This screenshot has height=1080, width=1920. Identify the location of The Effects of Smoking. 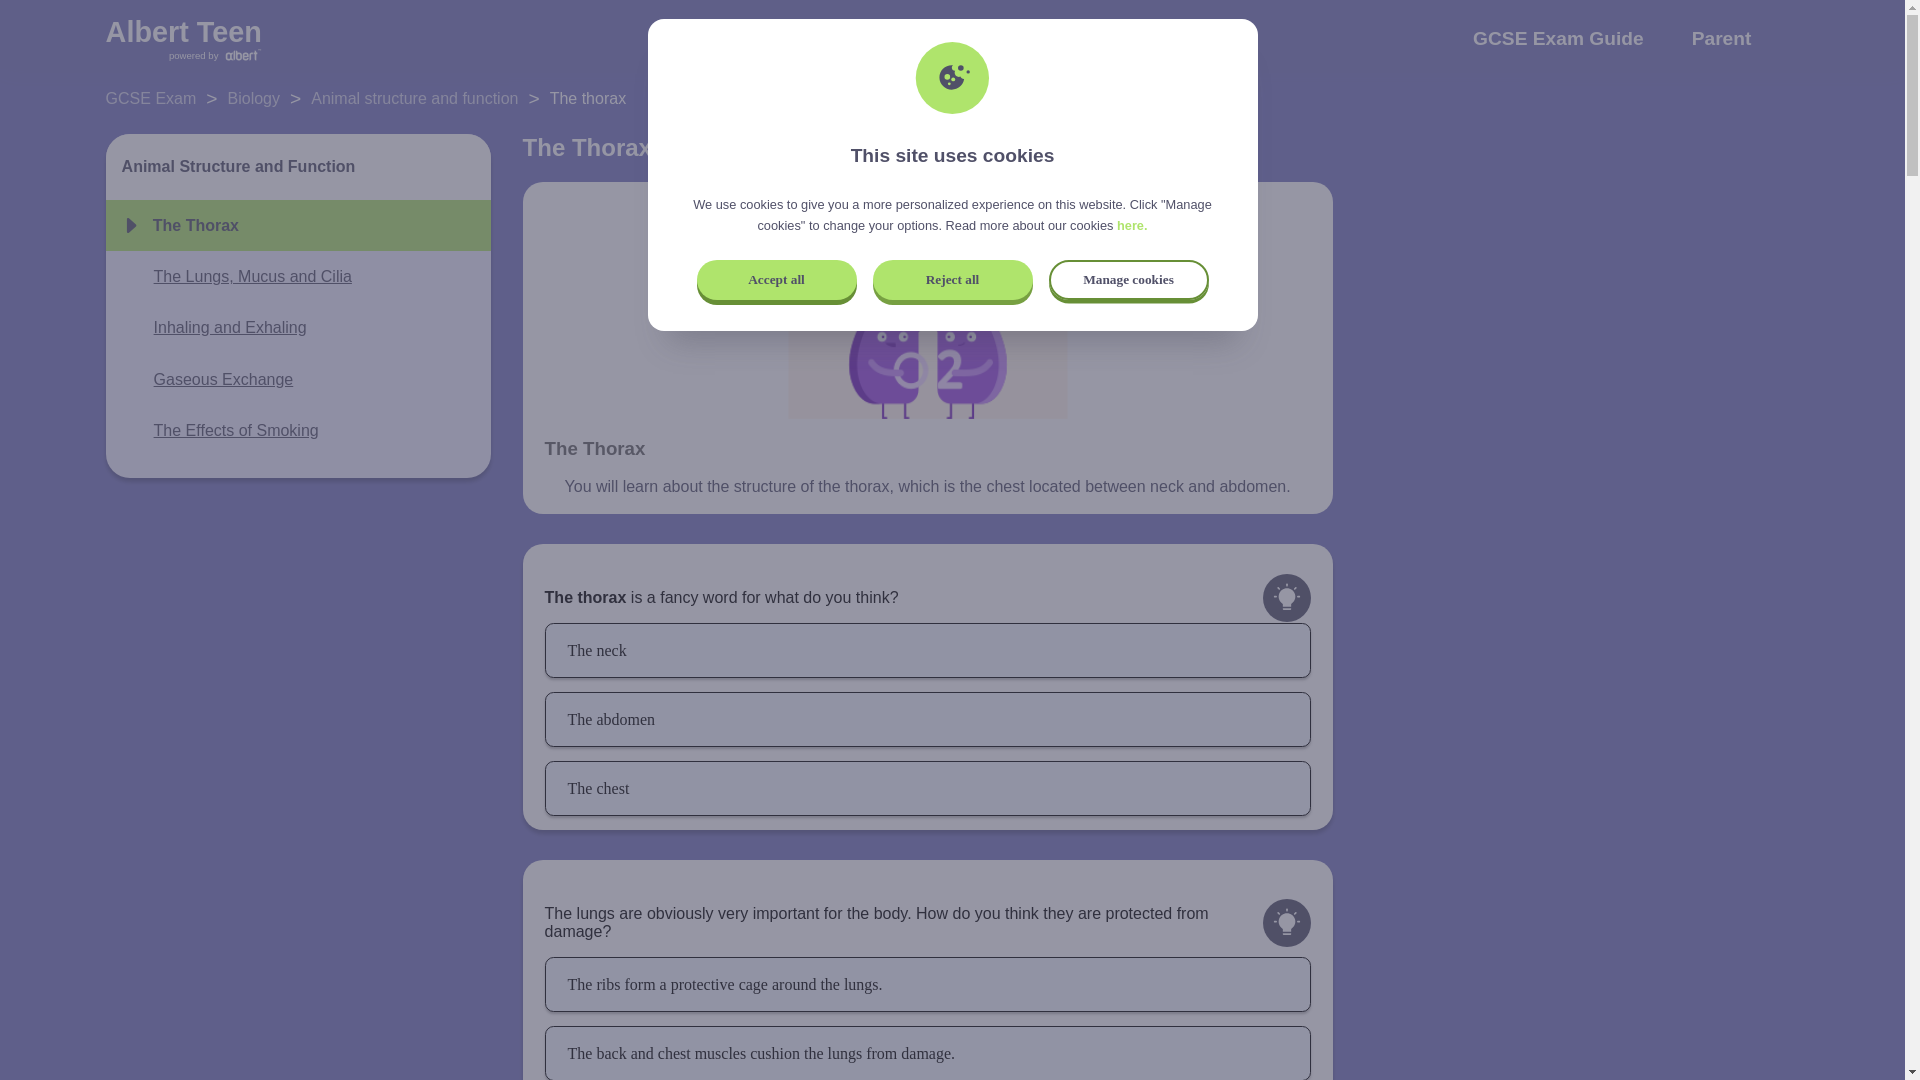
(220, 430).